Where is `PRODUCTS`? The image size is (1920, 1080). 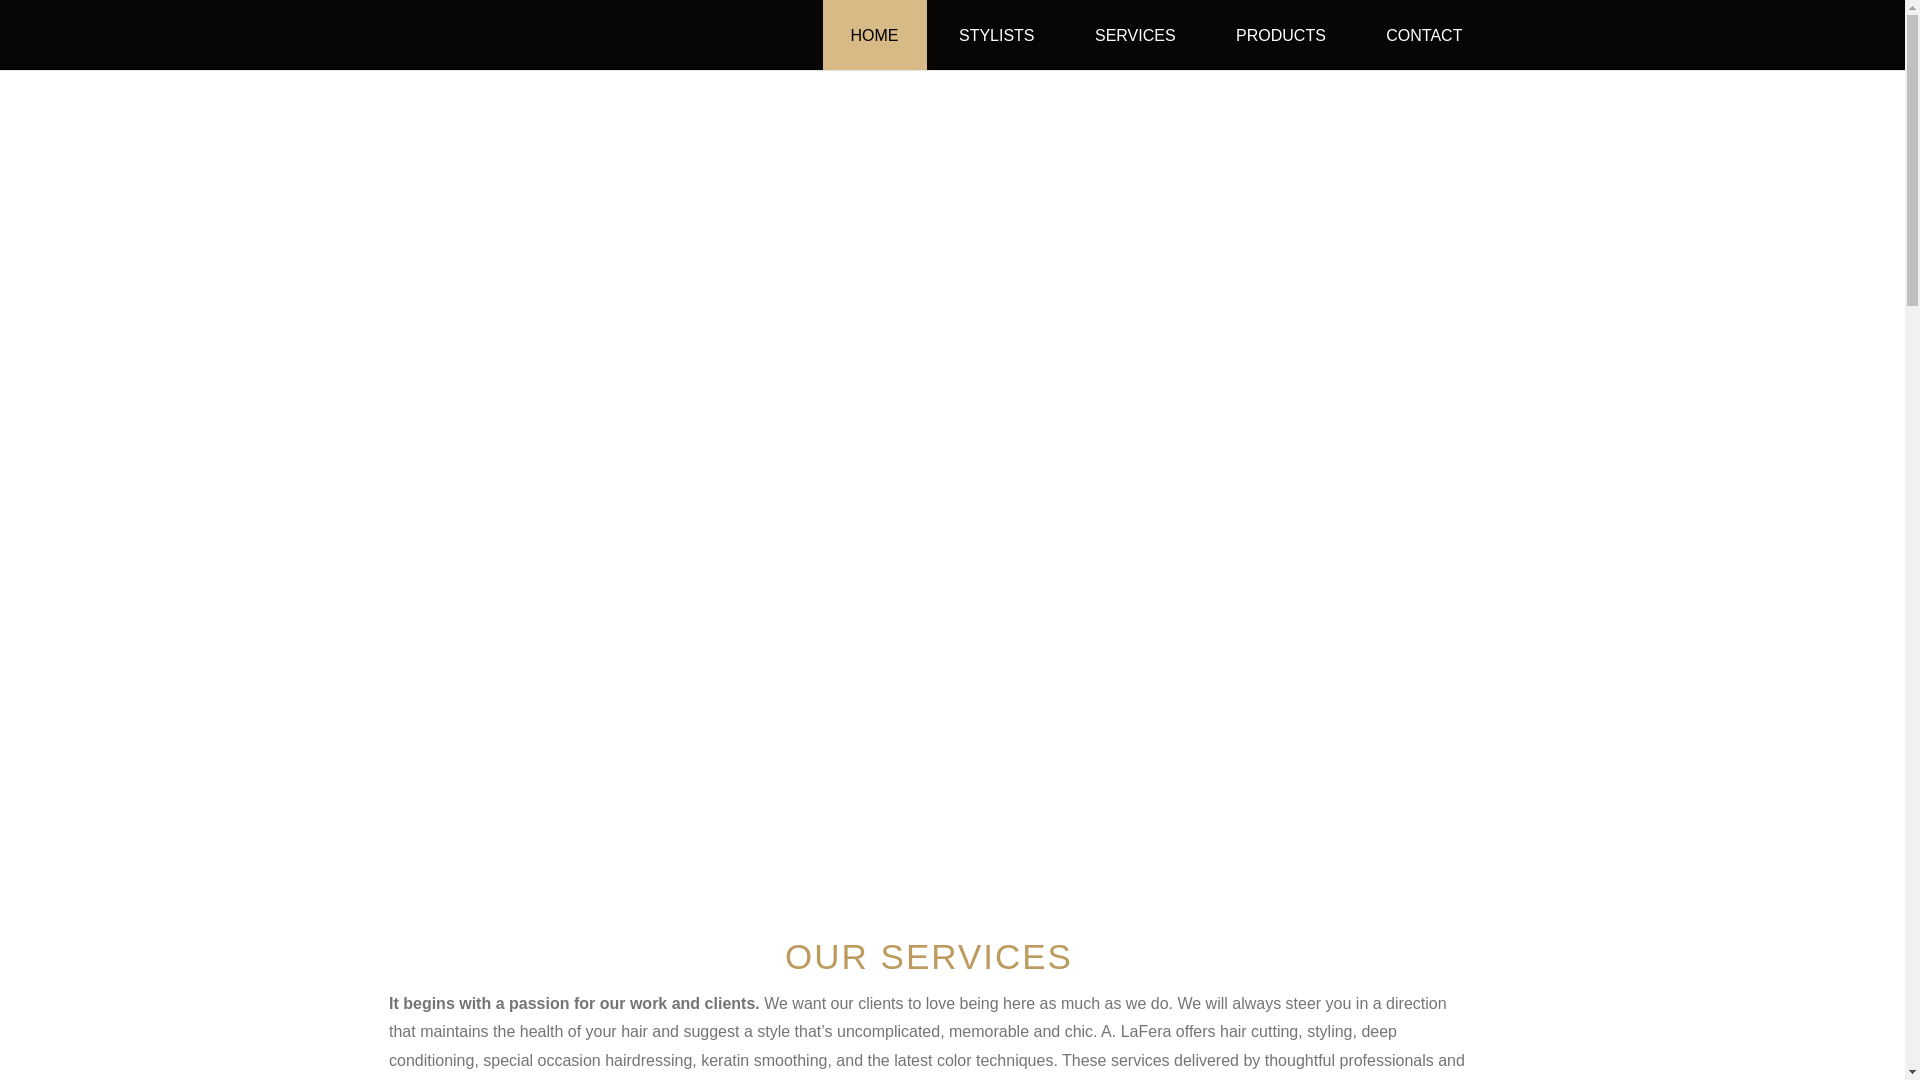 PRODUCTS is located at coordinates (1281, 52).